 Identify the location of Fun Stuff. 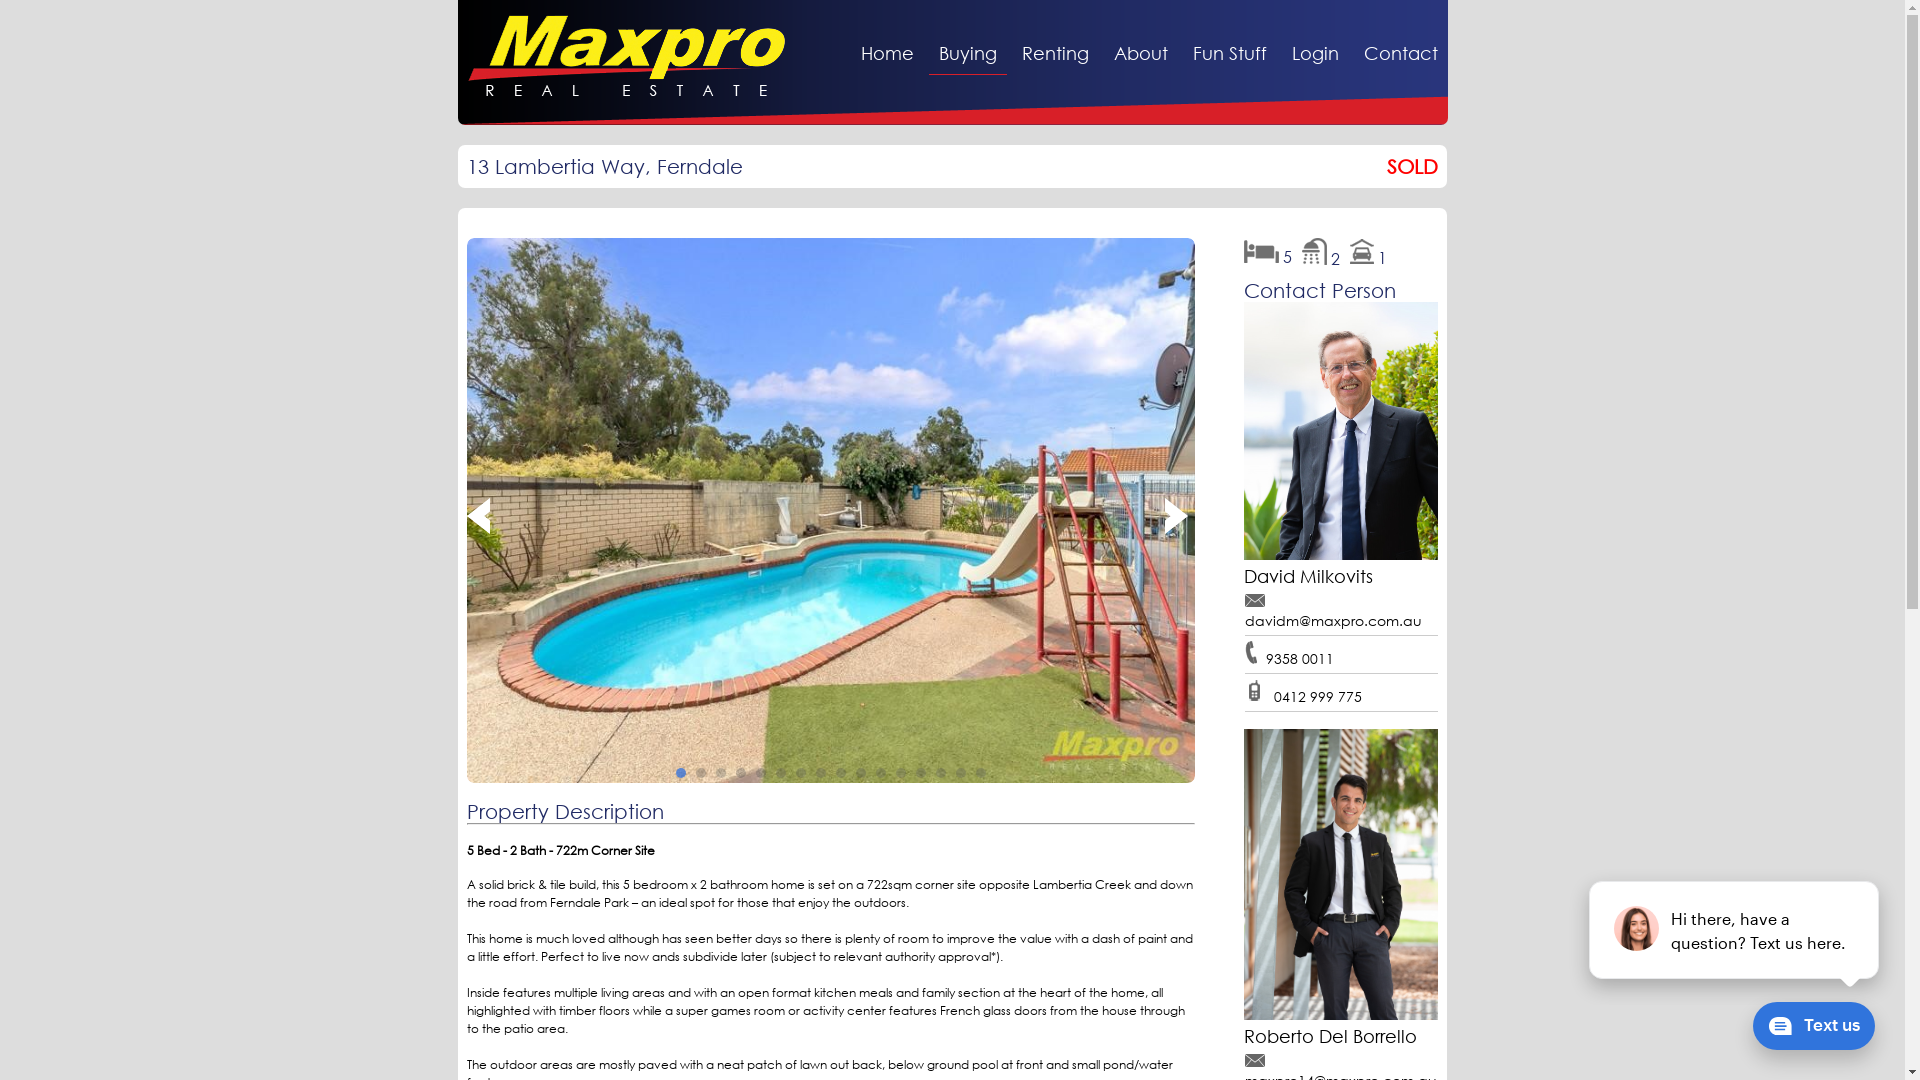
(1229, 53).